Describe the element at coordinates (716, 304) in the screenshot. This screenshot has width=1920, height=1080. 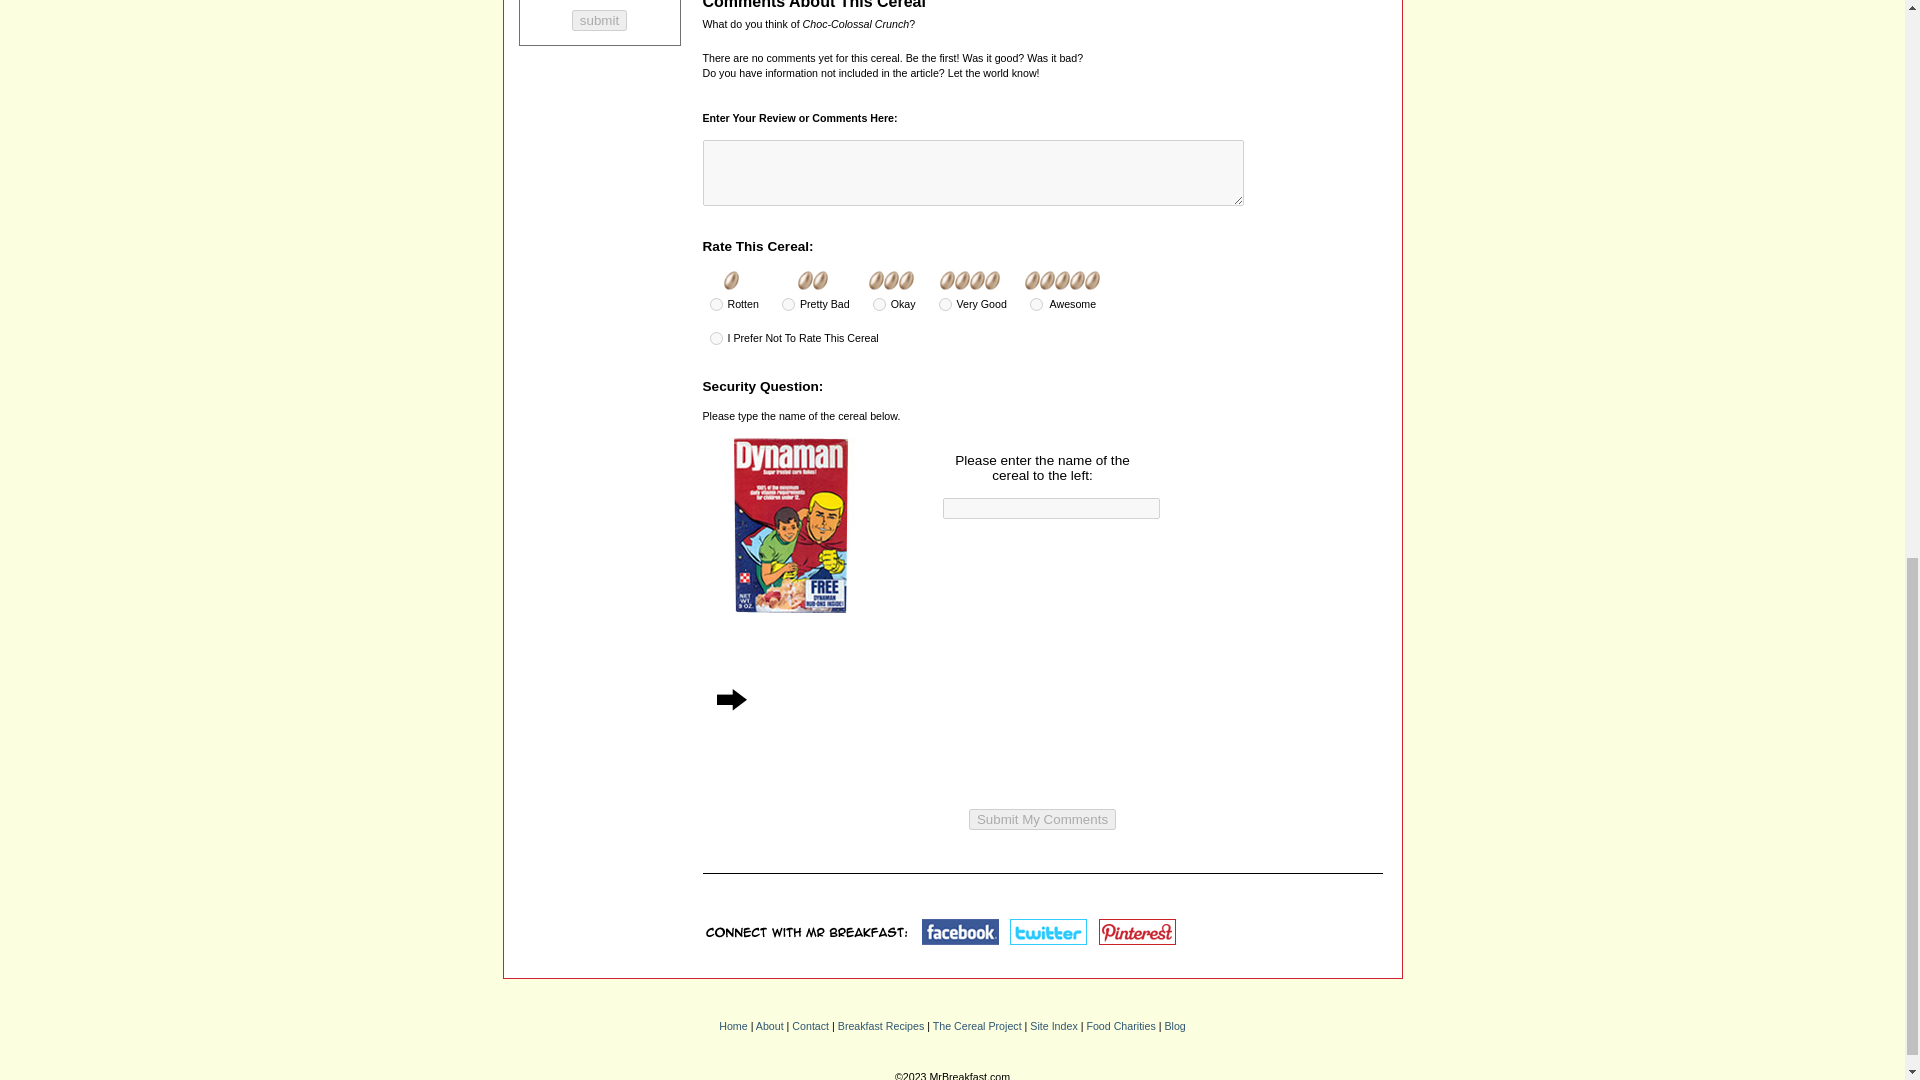
I see `1` at that location.